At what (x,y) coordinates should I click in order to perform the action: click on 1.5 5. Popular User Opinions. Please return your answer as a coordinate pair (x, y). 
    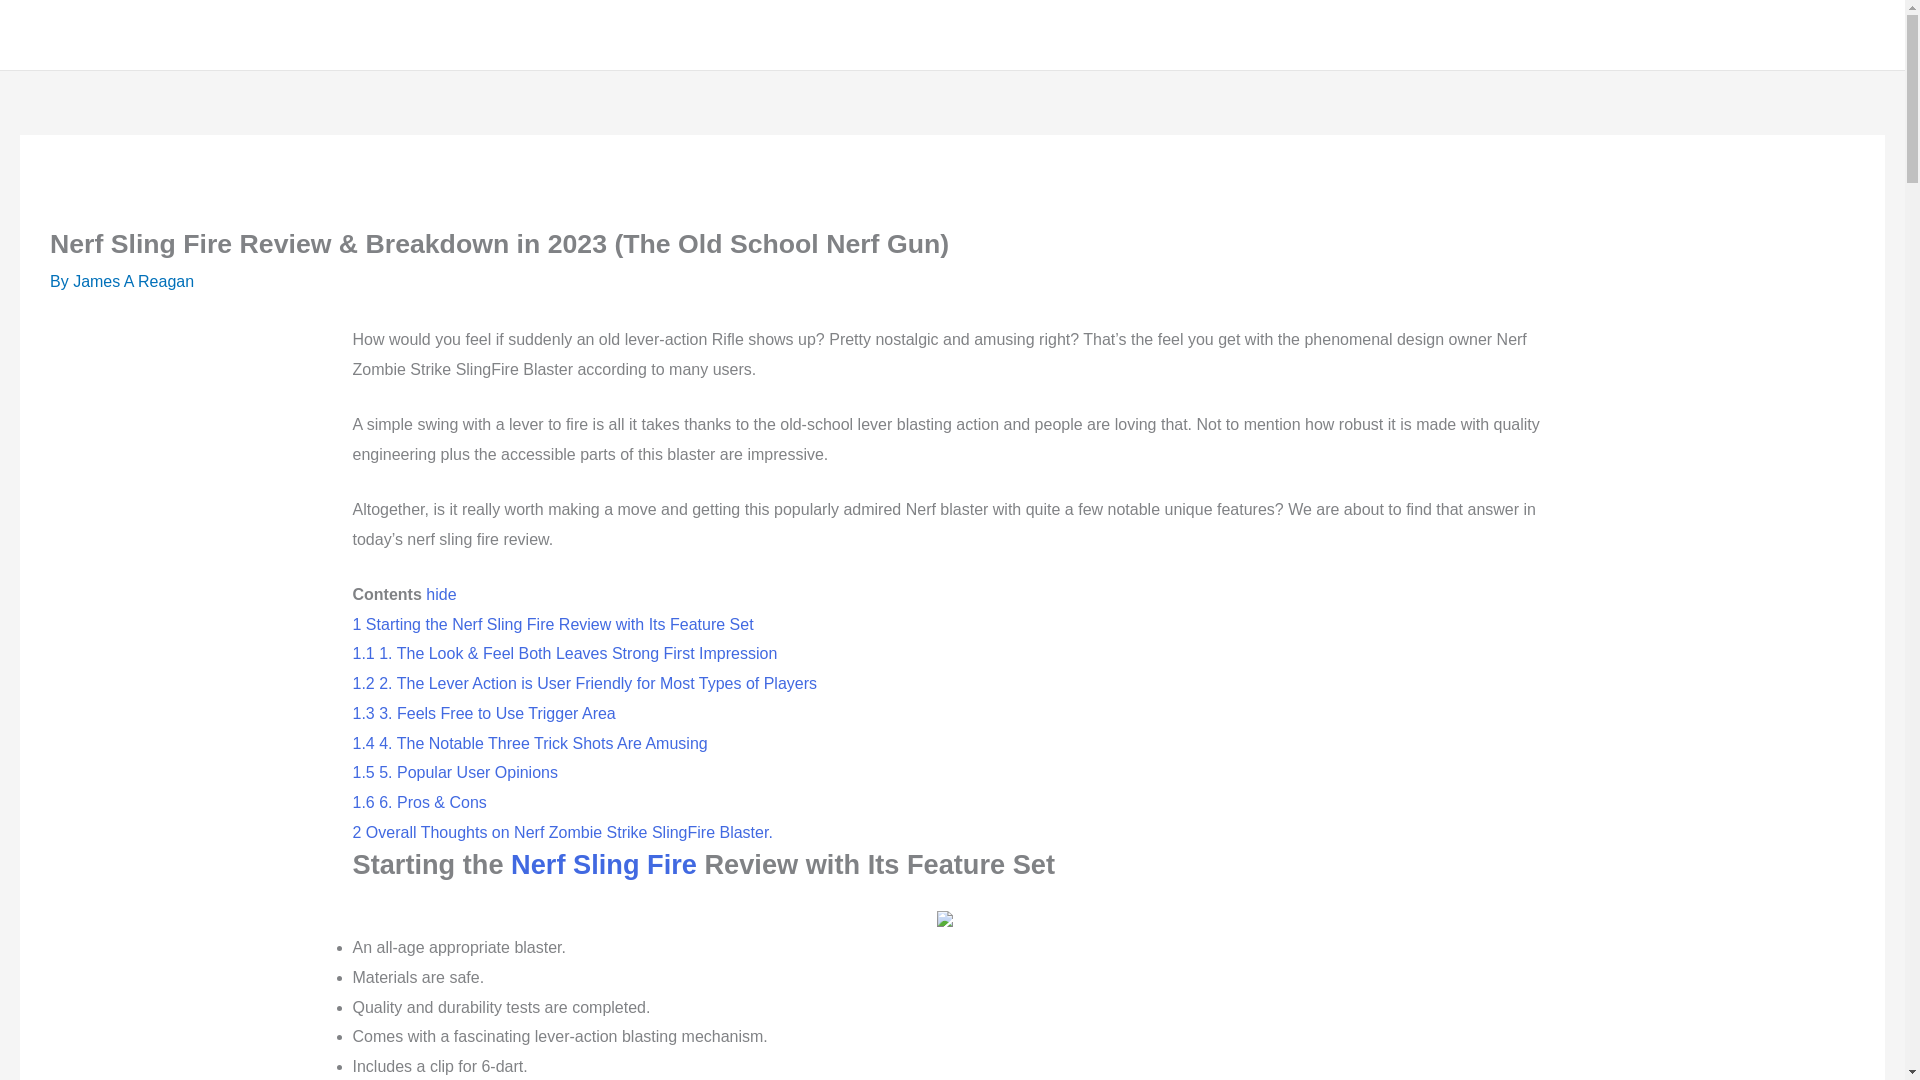
    Looking at the image, I should click on (454, 772).